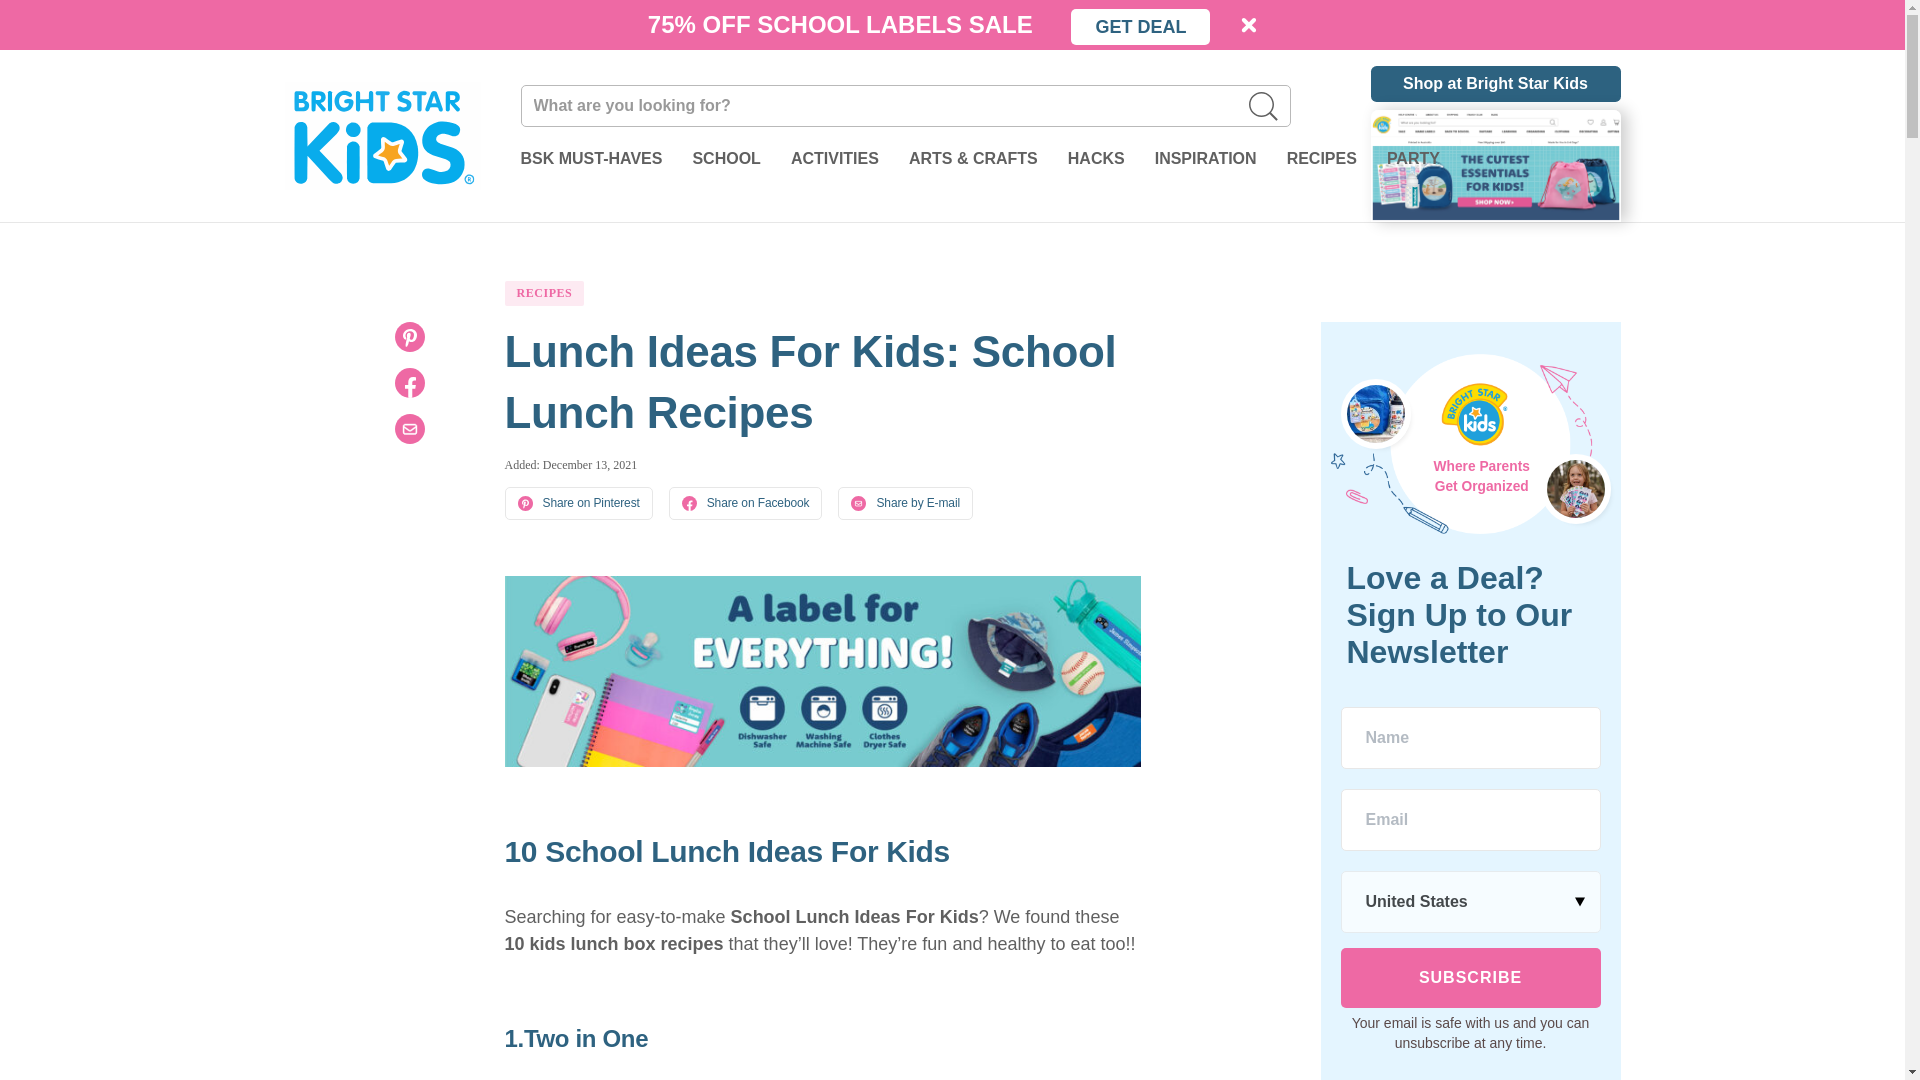 The image size is (1920, 1080). Describe the element at coordinates (1096, 166) in the screenshot. I see `HACKS` at that location.